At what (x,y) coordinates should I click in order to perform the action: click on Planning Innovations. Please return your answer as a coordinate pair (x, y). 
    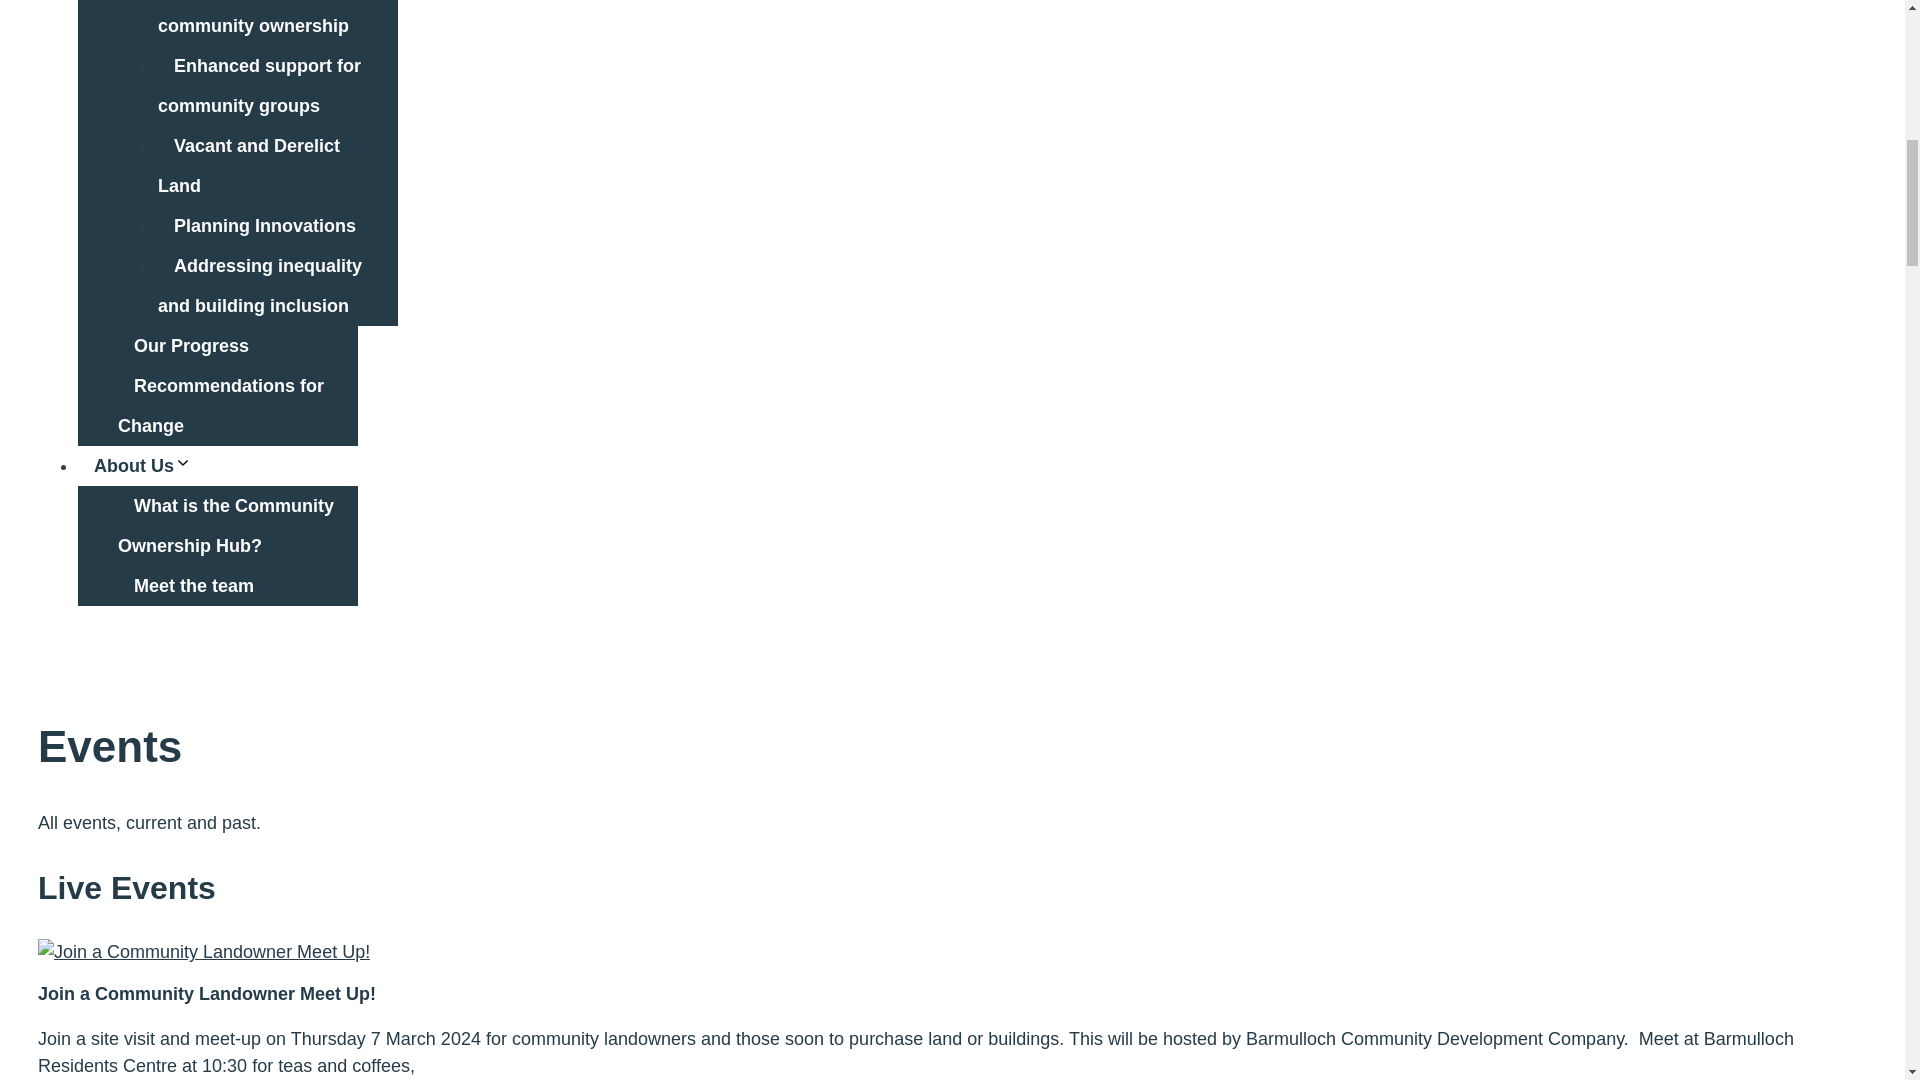
    Looking at the image, I should click on (264, 226).